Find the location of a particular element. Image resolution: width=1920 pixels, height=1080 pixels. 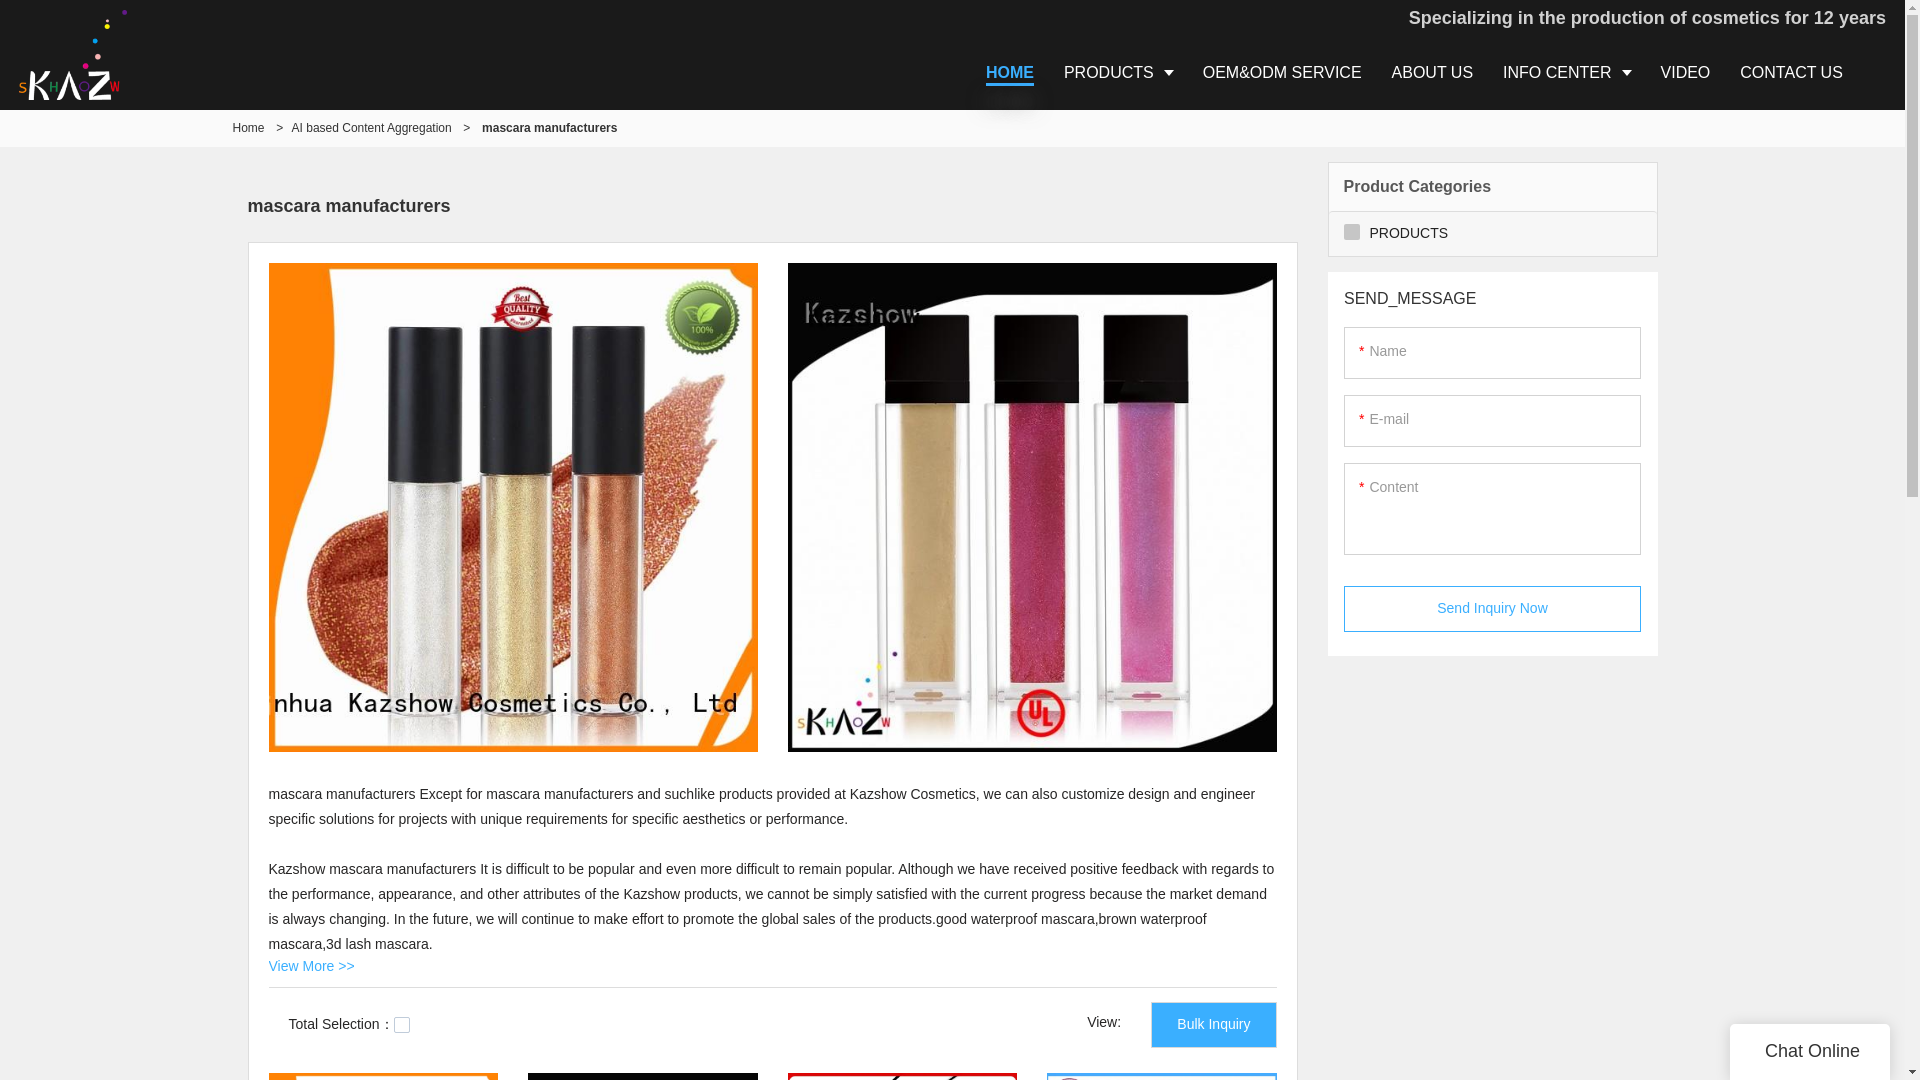

PRODUCTS is located at coordinates (1118, 72).